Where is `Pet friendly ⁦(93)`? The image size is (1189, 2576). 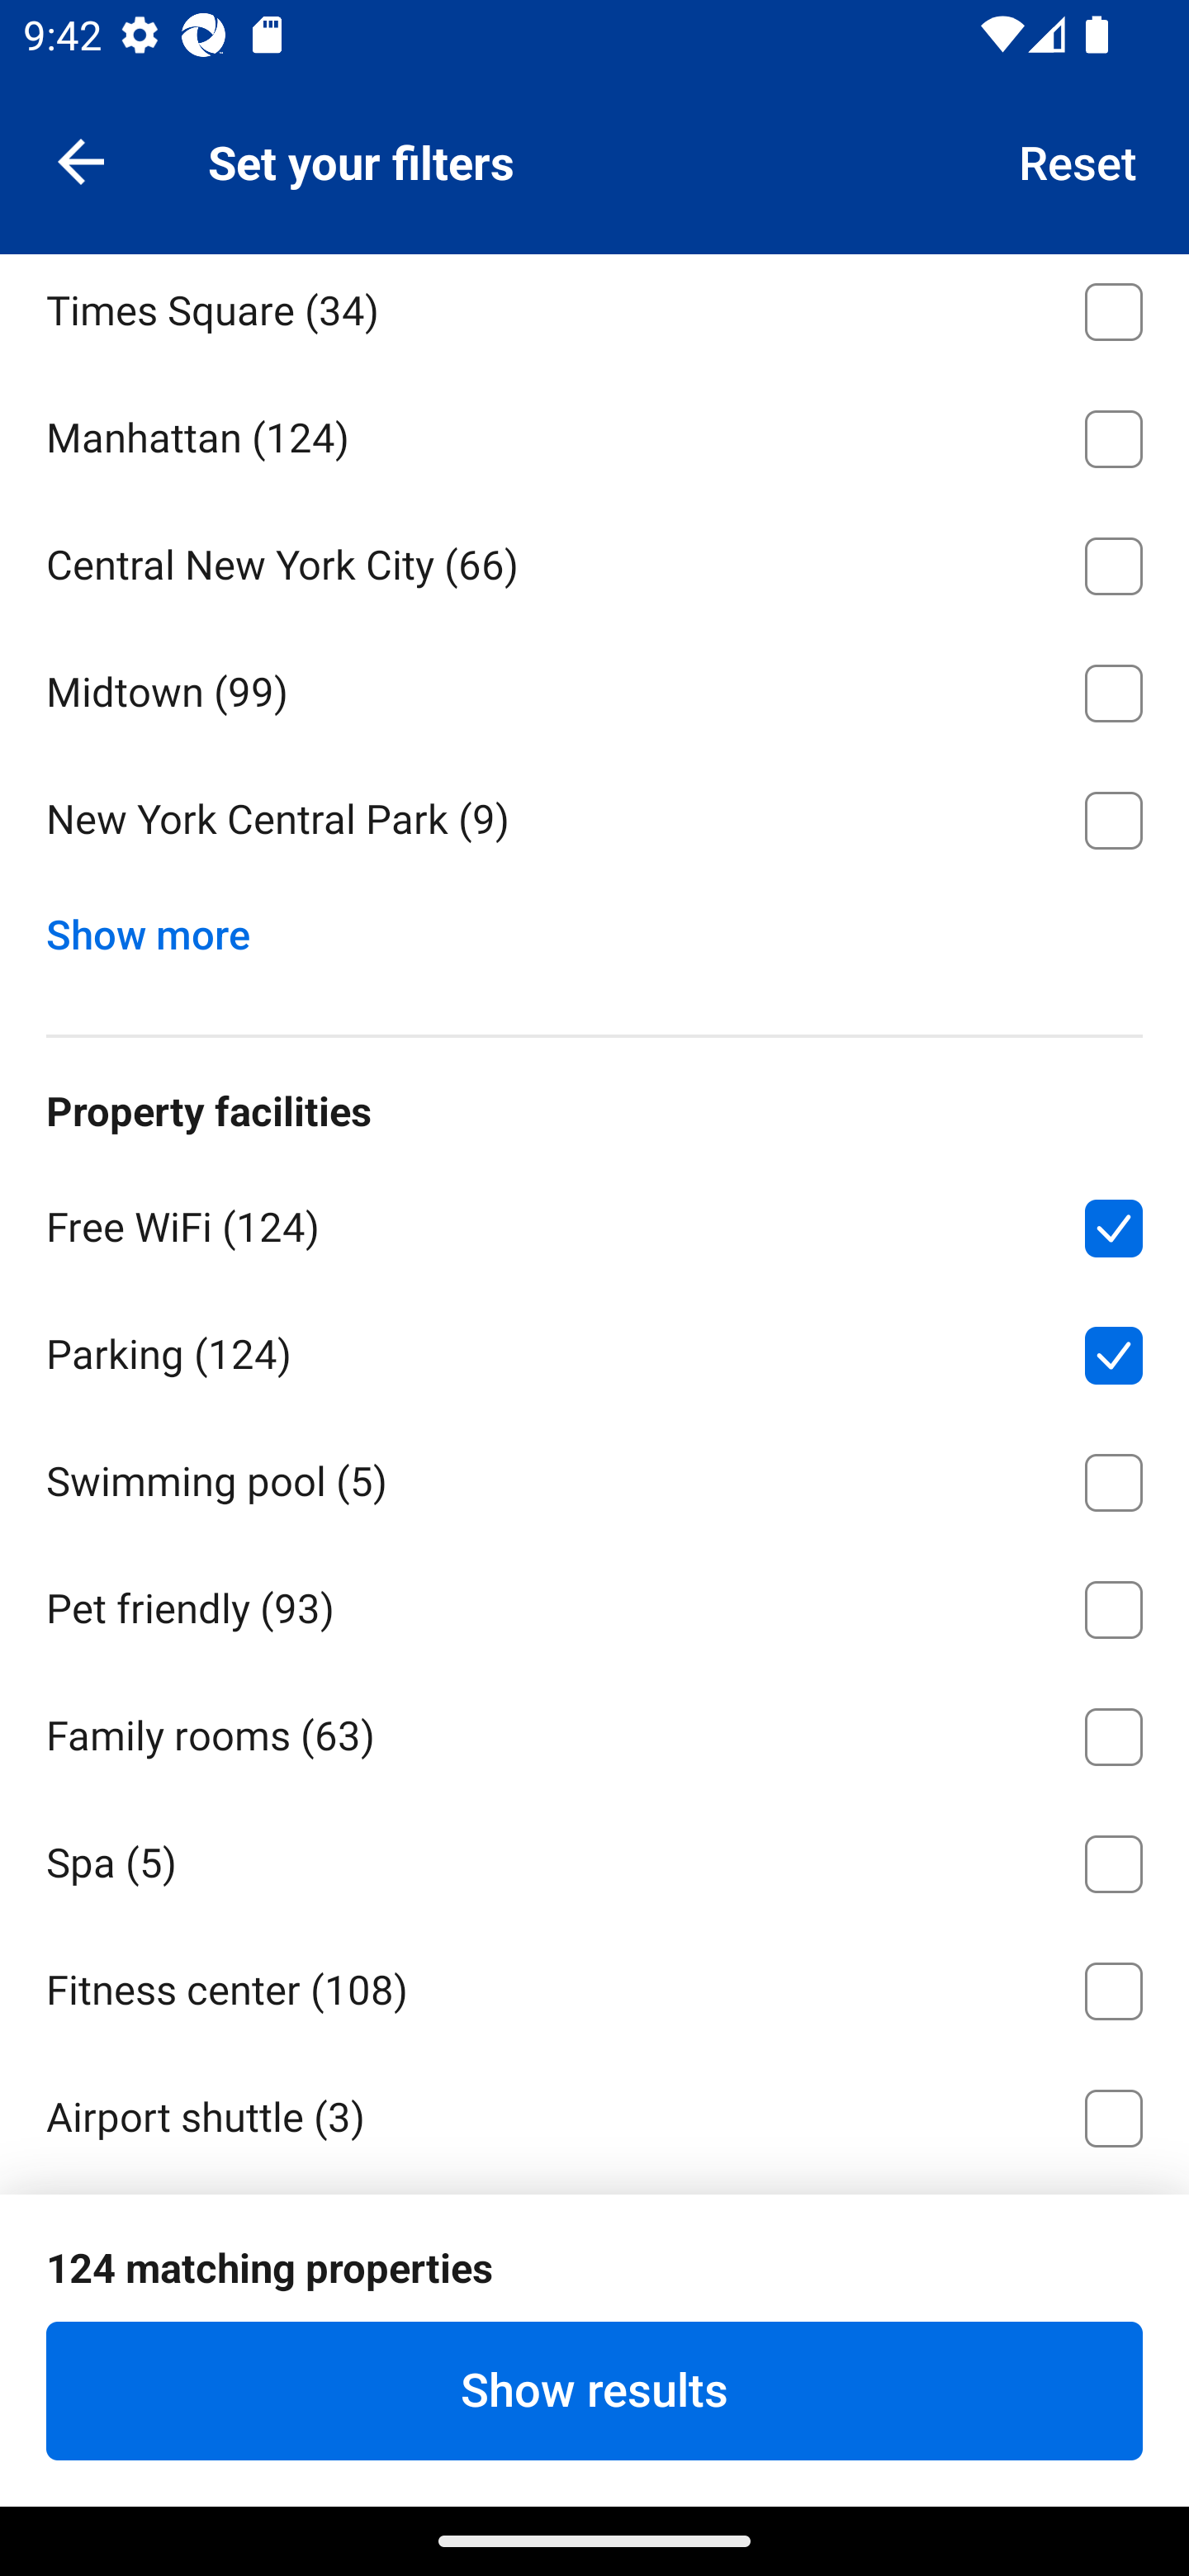
Pet friendly ⁦(93) is located at coordinates (594, 1603).